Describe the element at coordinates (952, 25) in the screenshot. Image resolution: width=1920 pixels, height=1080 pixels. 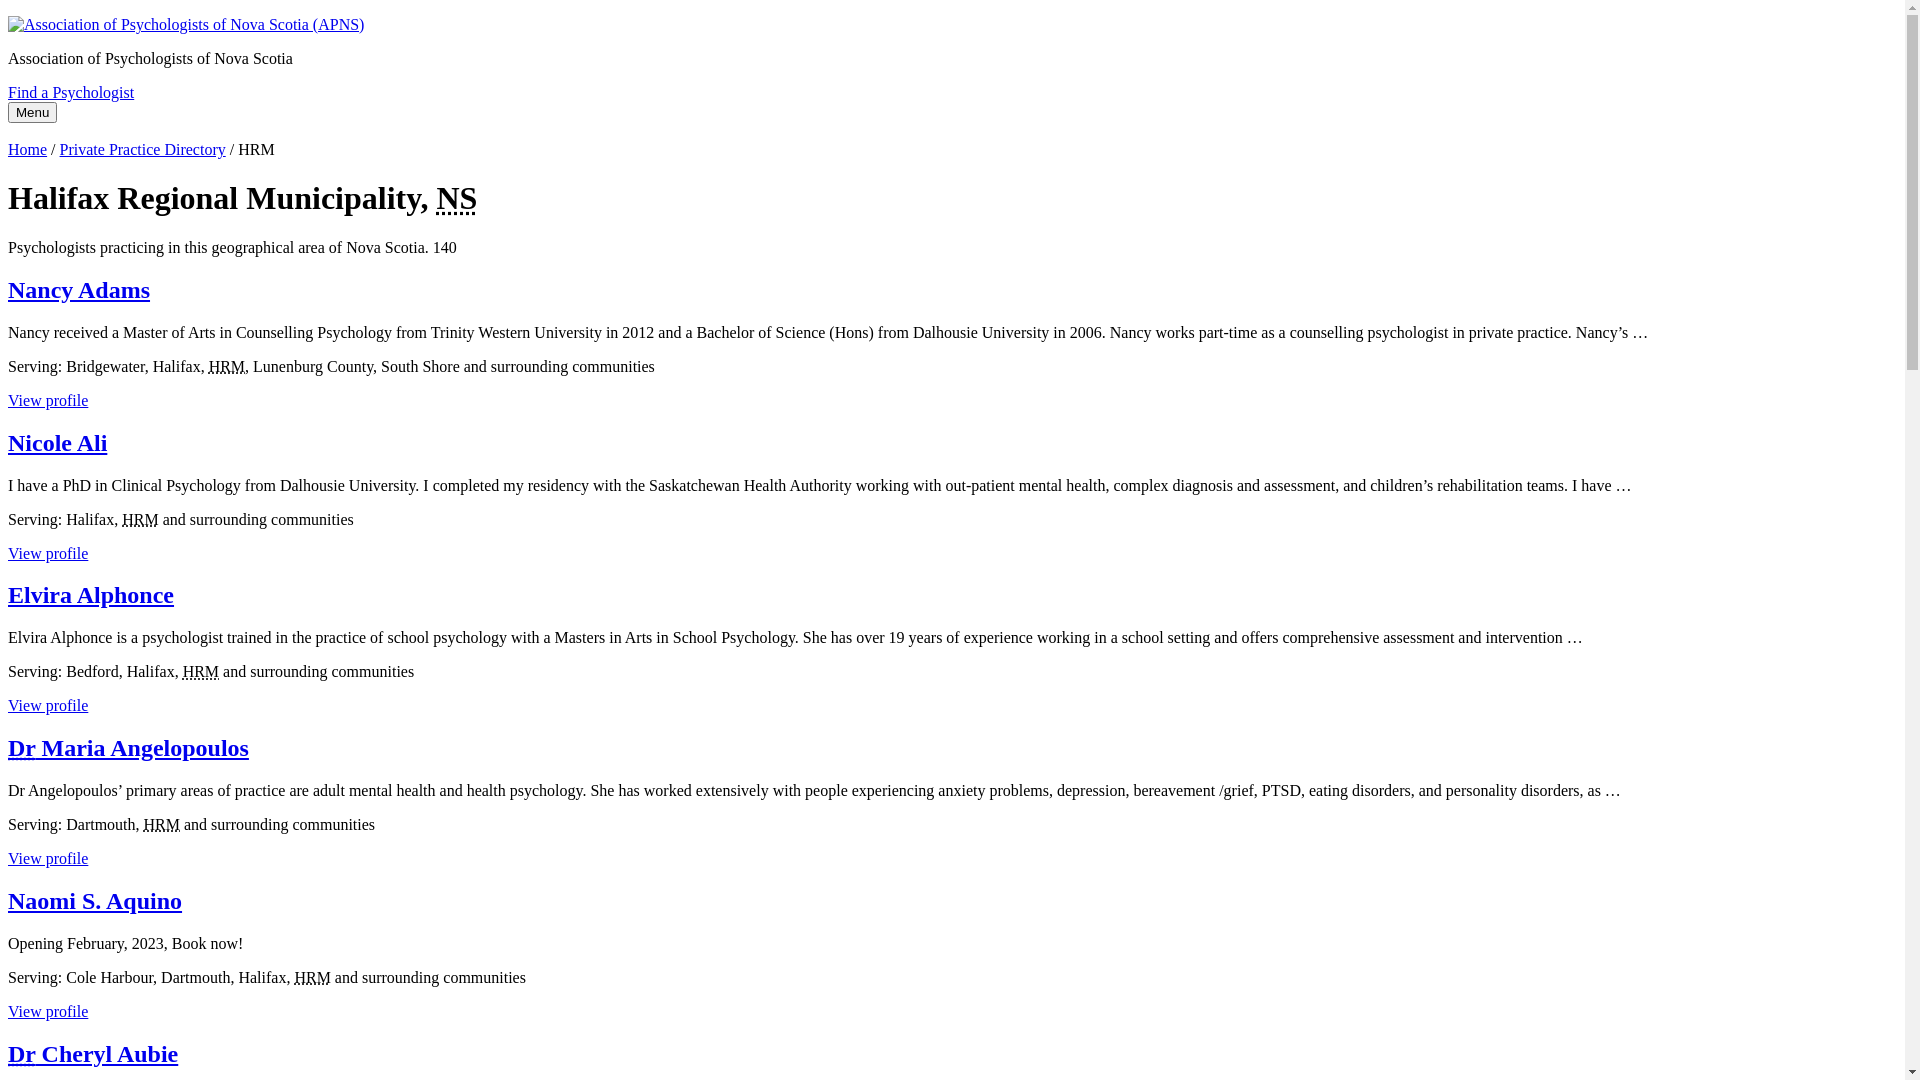
I see `APNS - Home` at that location.